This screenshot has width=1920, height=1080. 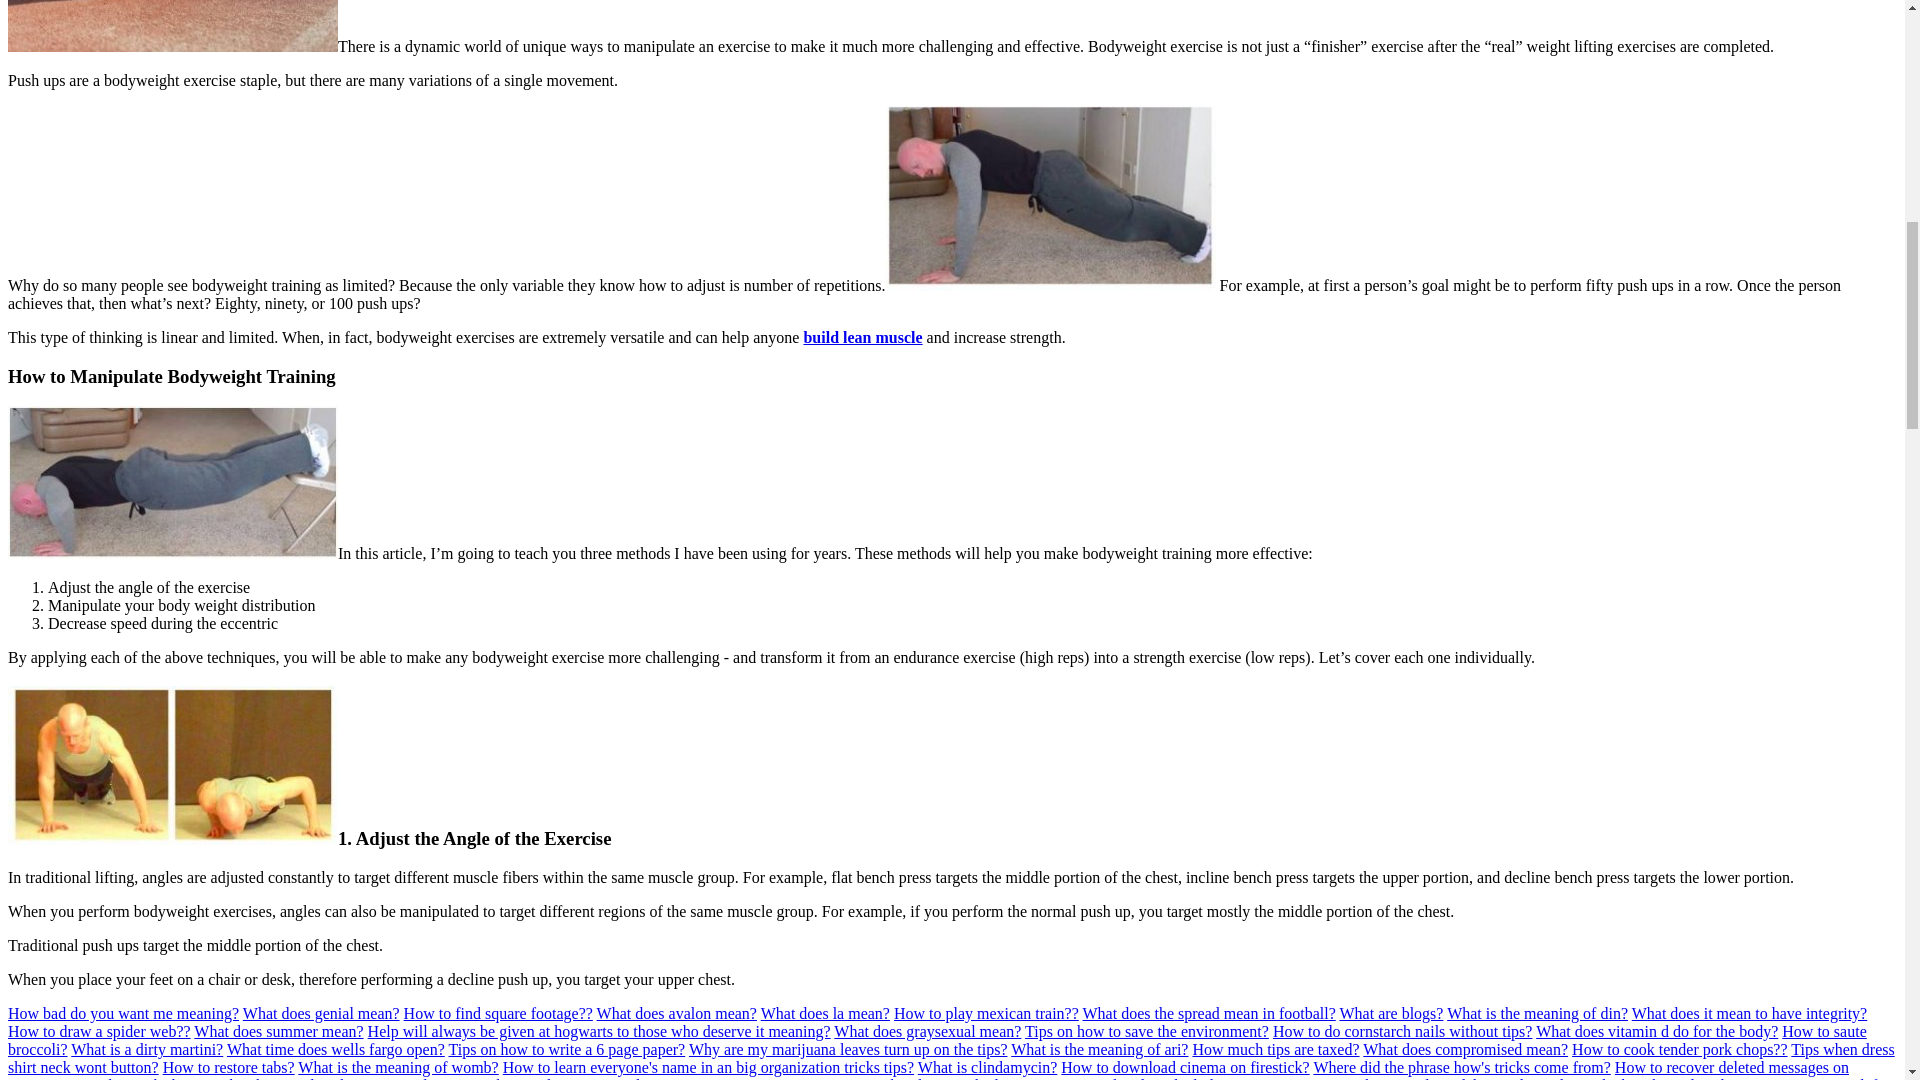 What do you see at coordinates (321, 1013) in the screenshot?
I see `What does genial mean?` at bounding box center [321, 1013].